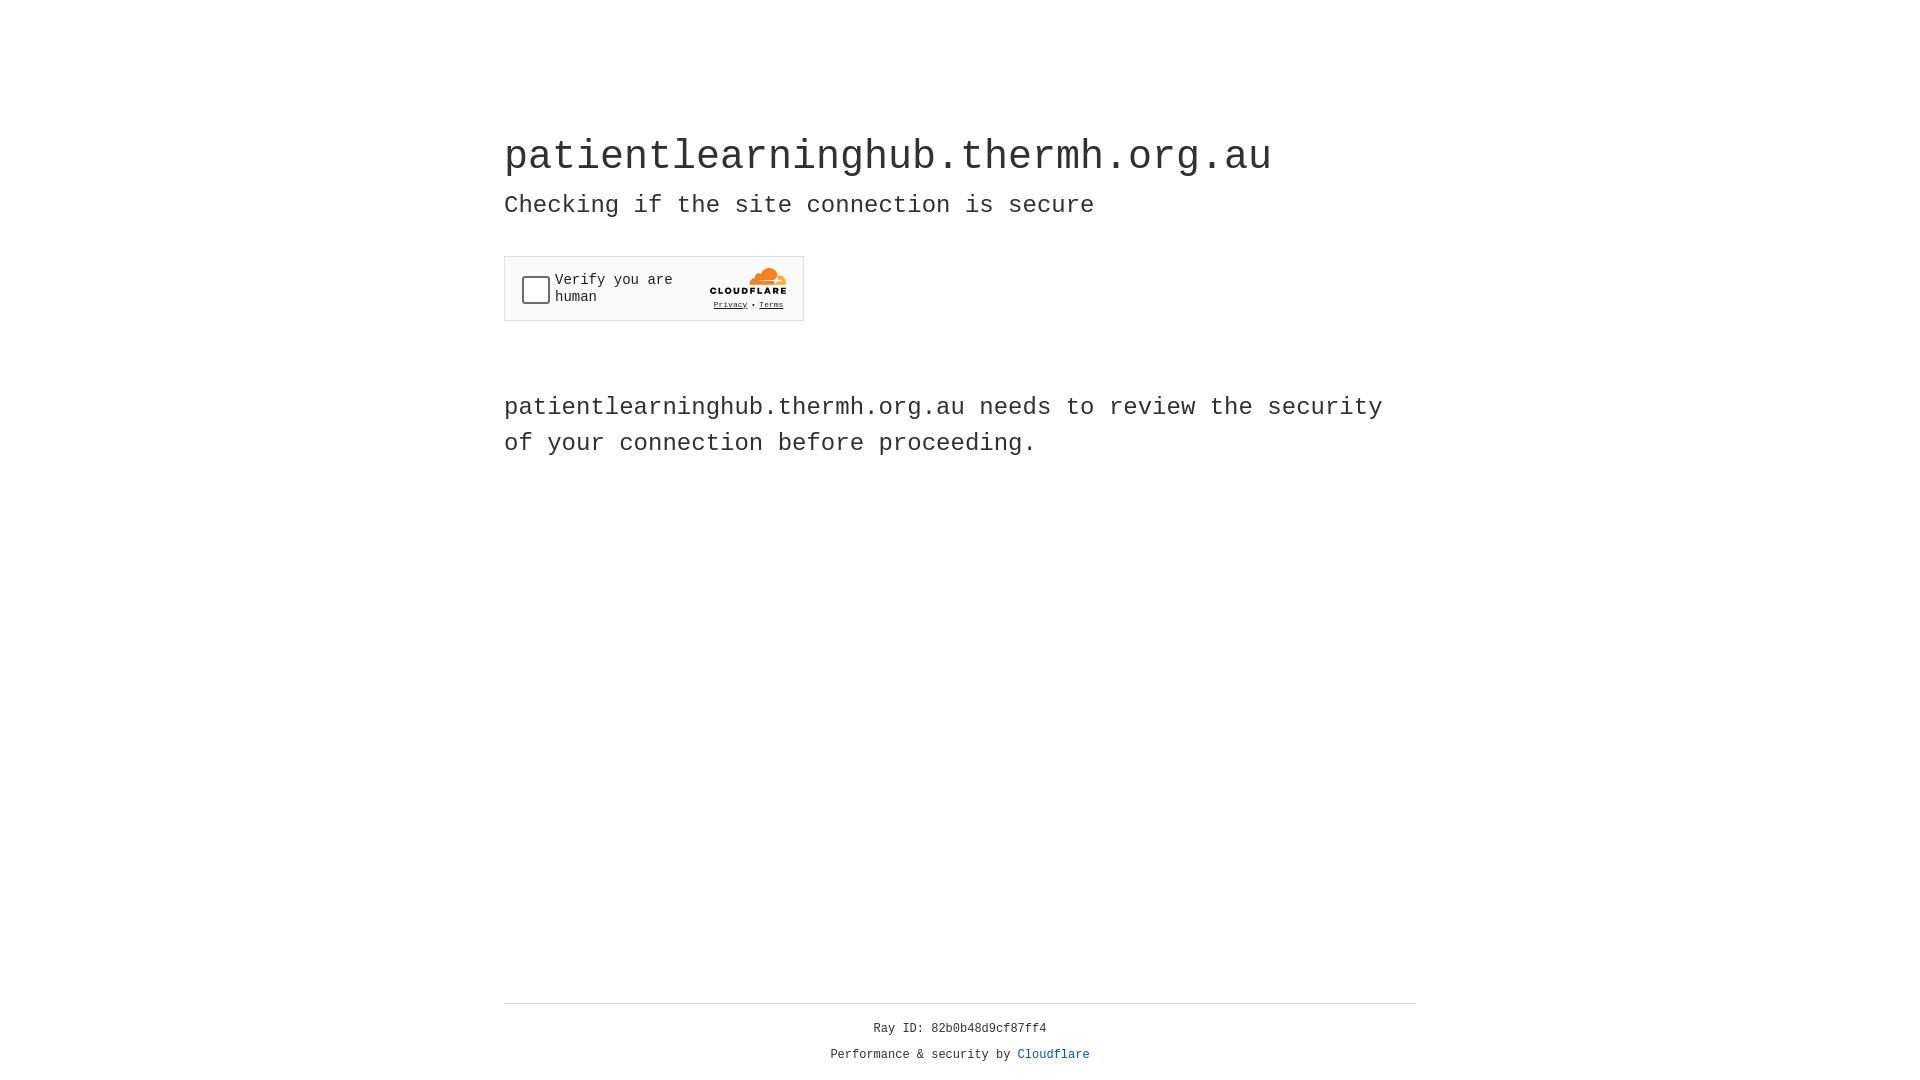 The height and width of the screenshot is (1080, 1920). What do you see at coordinates (654, 288) in the screenshot?
I see `Widget containing a Cloudflare security challenge` at bounding box center [654, 288].